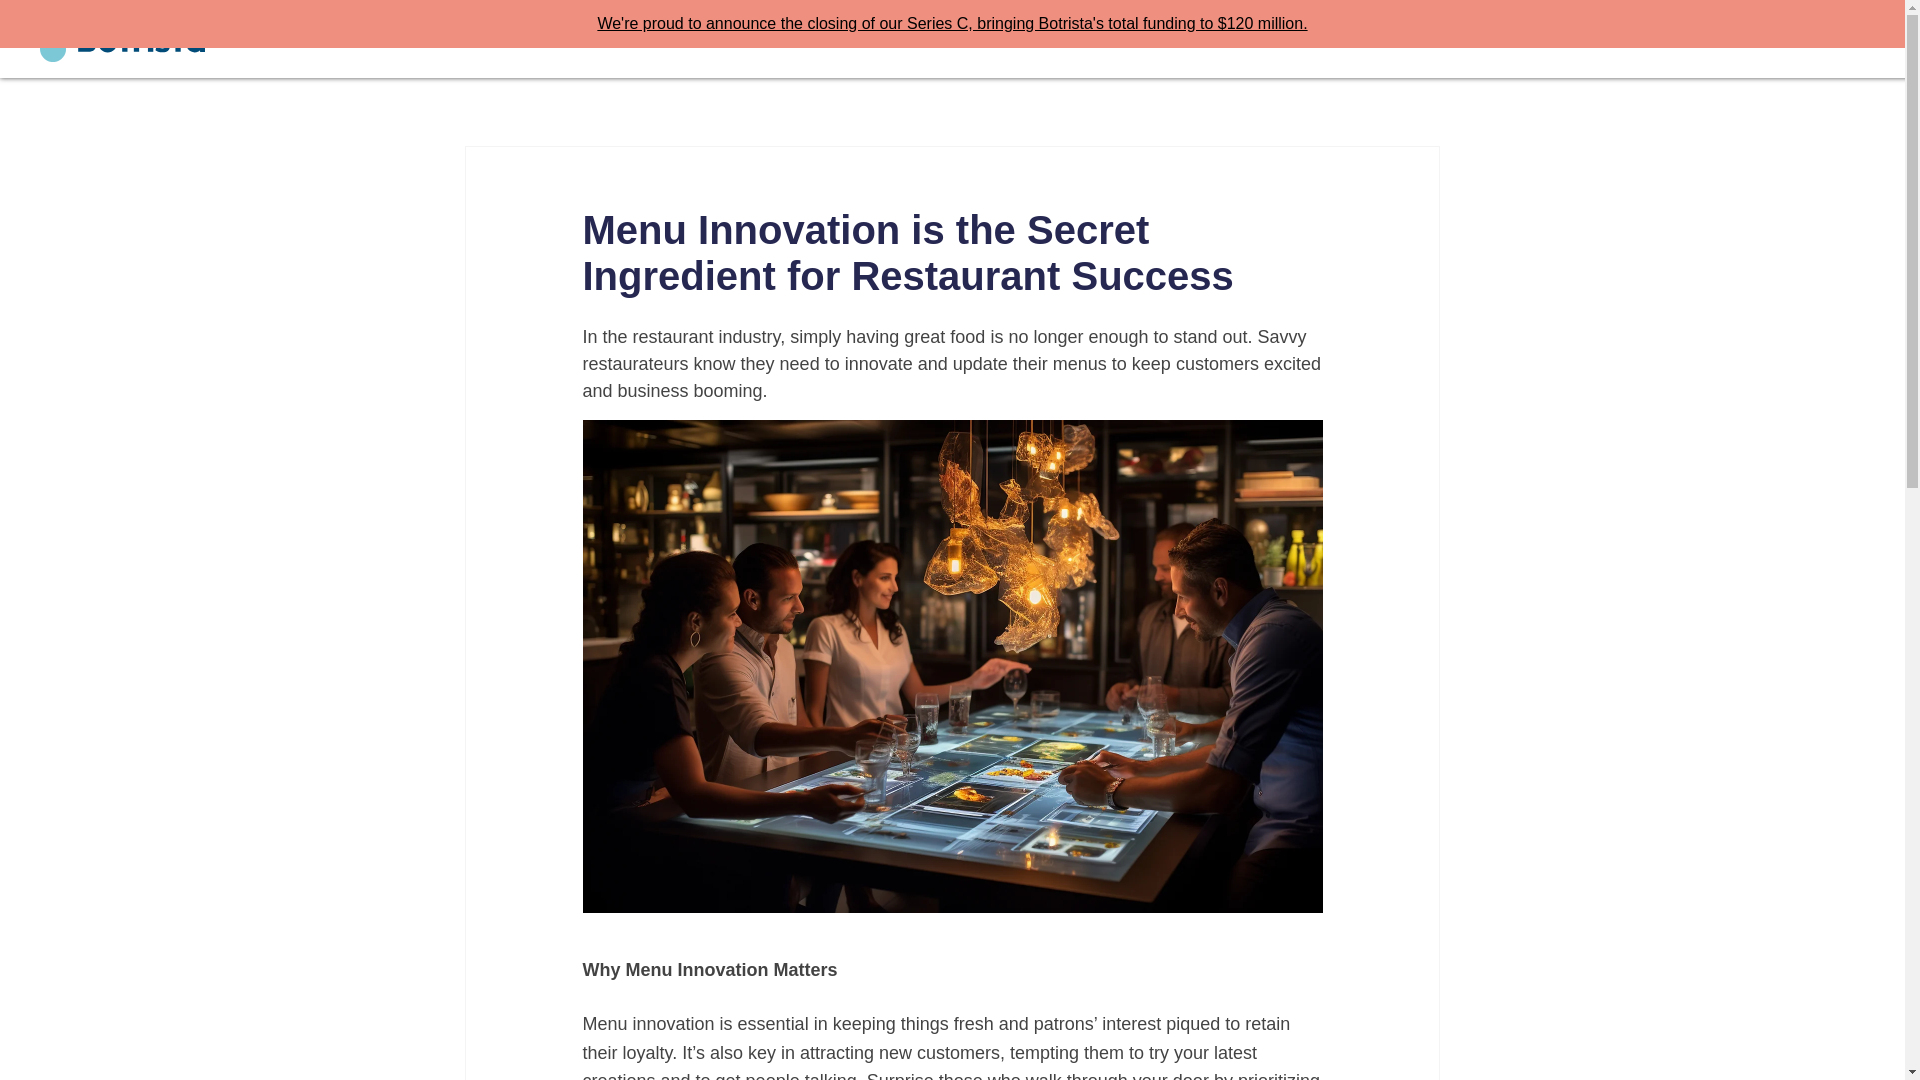  I want to click on Book a Demo, so click(1737, 39).